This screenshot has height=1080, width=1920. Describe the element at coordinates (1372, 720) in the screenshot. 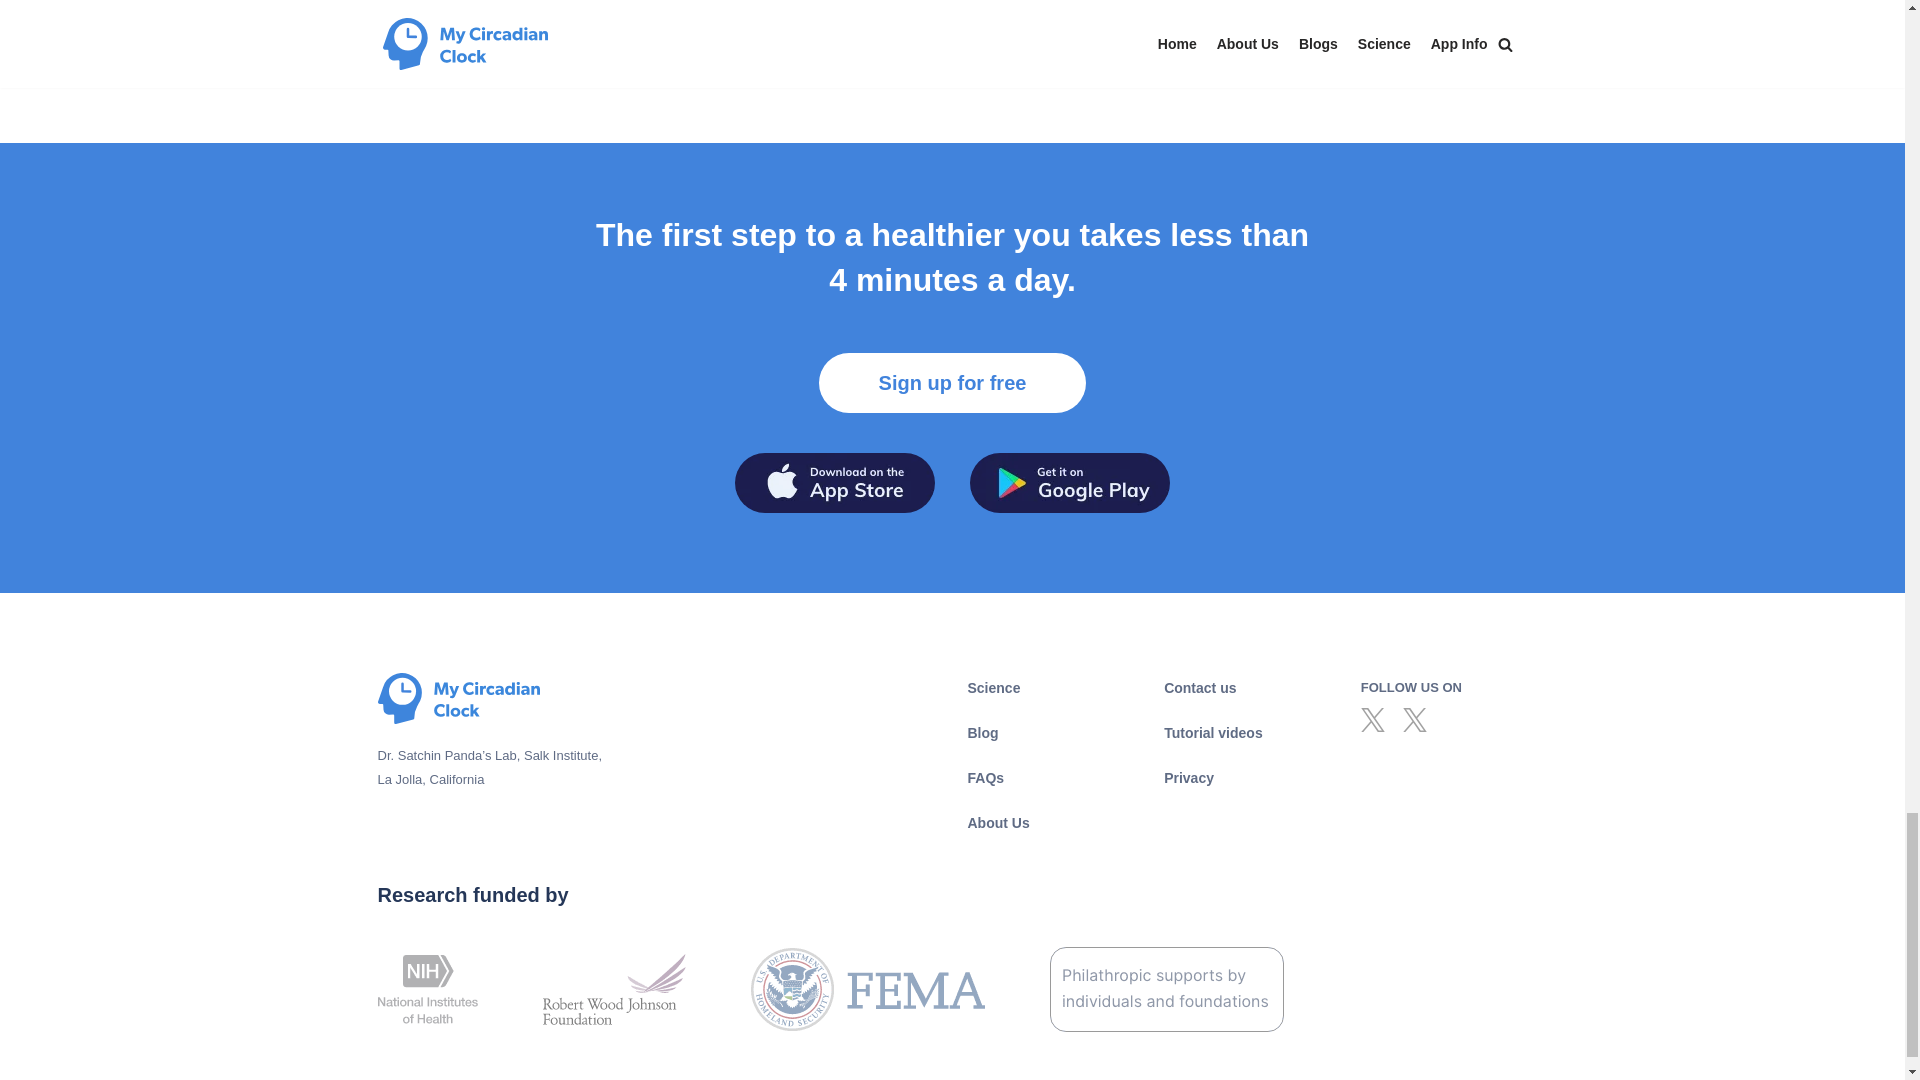

I see `Twitter` at that location.